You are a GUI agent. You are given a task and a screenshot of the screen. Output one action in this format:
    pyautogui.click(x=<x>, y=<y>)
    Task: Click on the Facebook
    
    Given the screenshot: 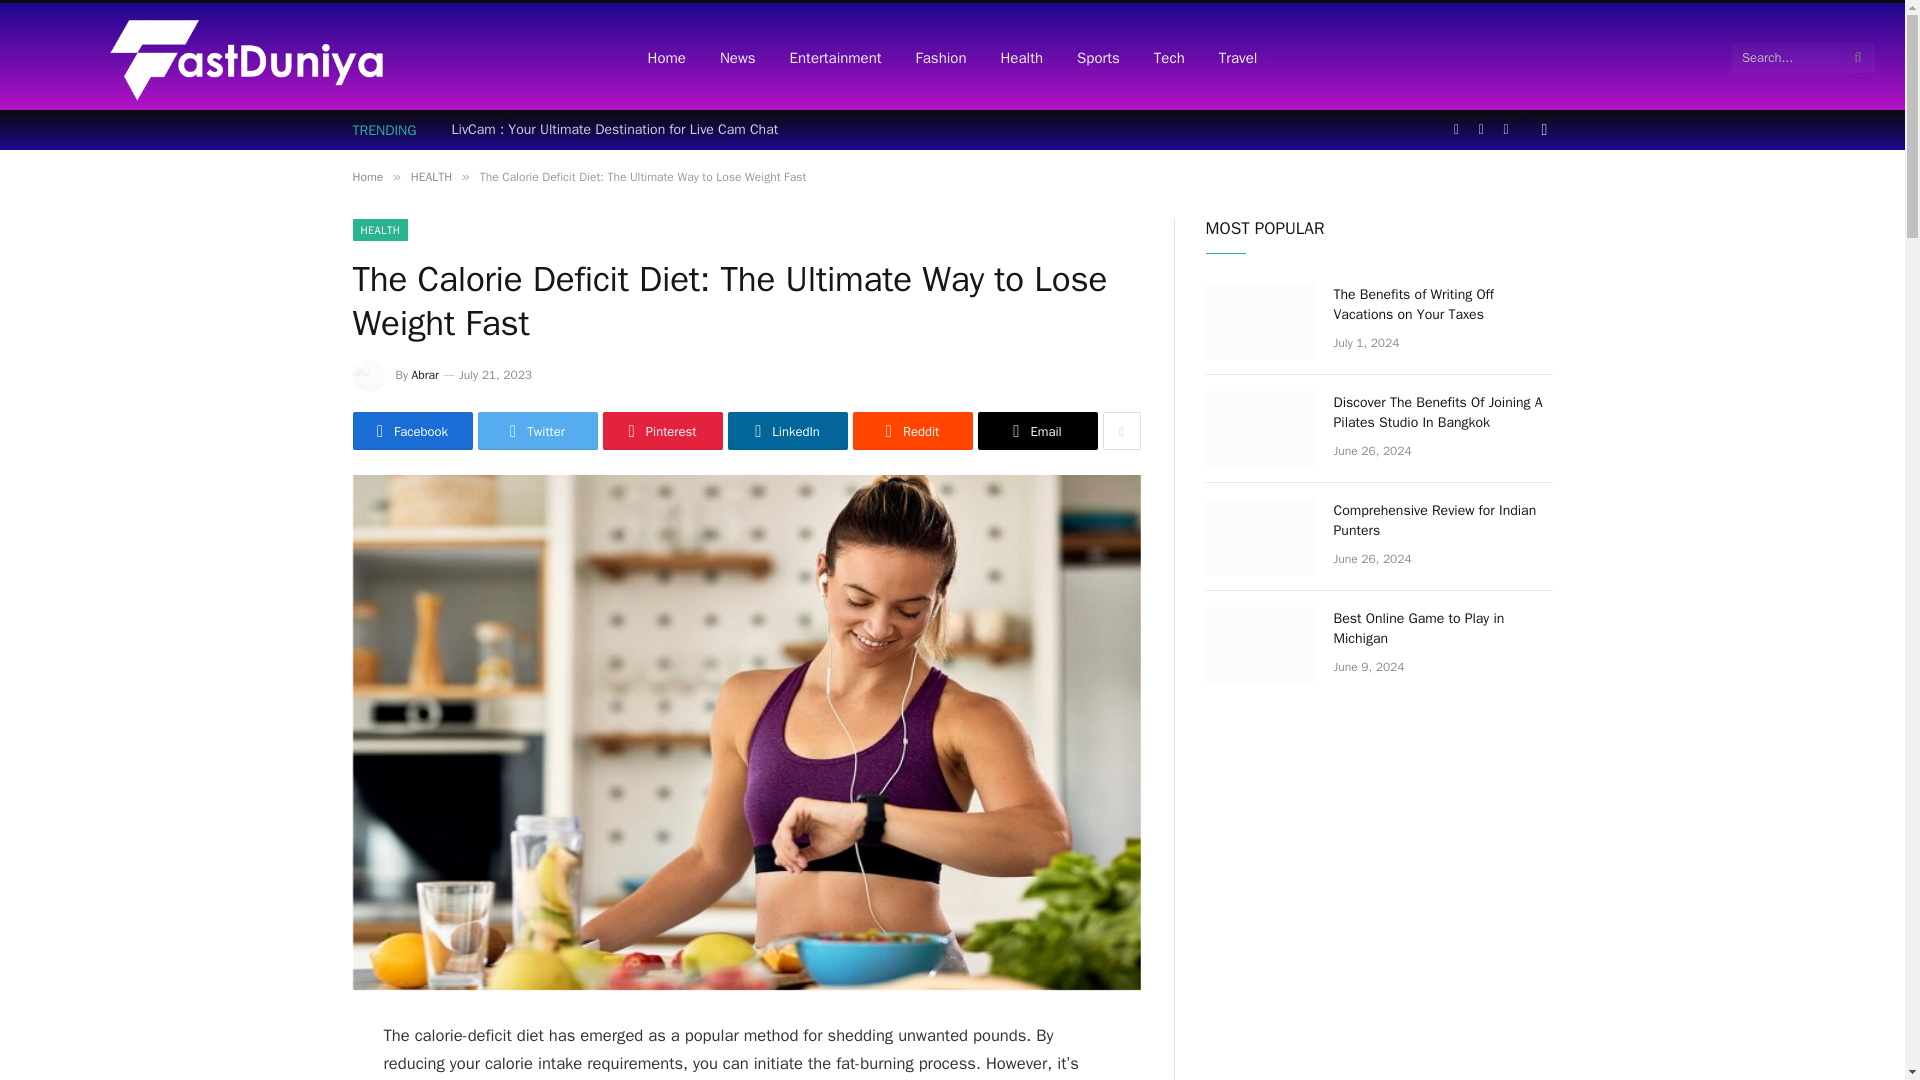 What is the action you would take?
    pyautogui.click(x=412, y=430)
    